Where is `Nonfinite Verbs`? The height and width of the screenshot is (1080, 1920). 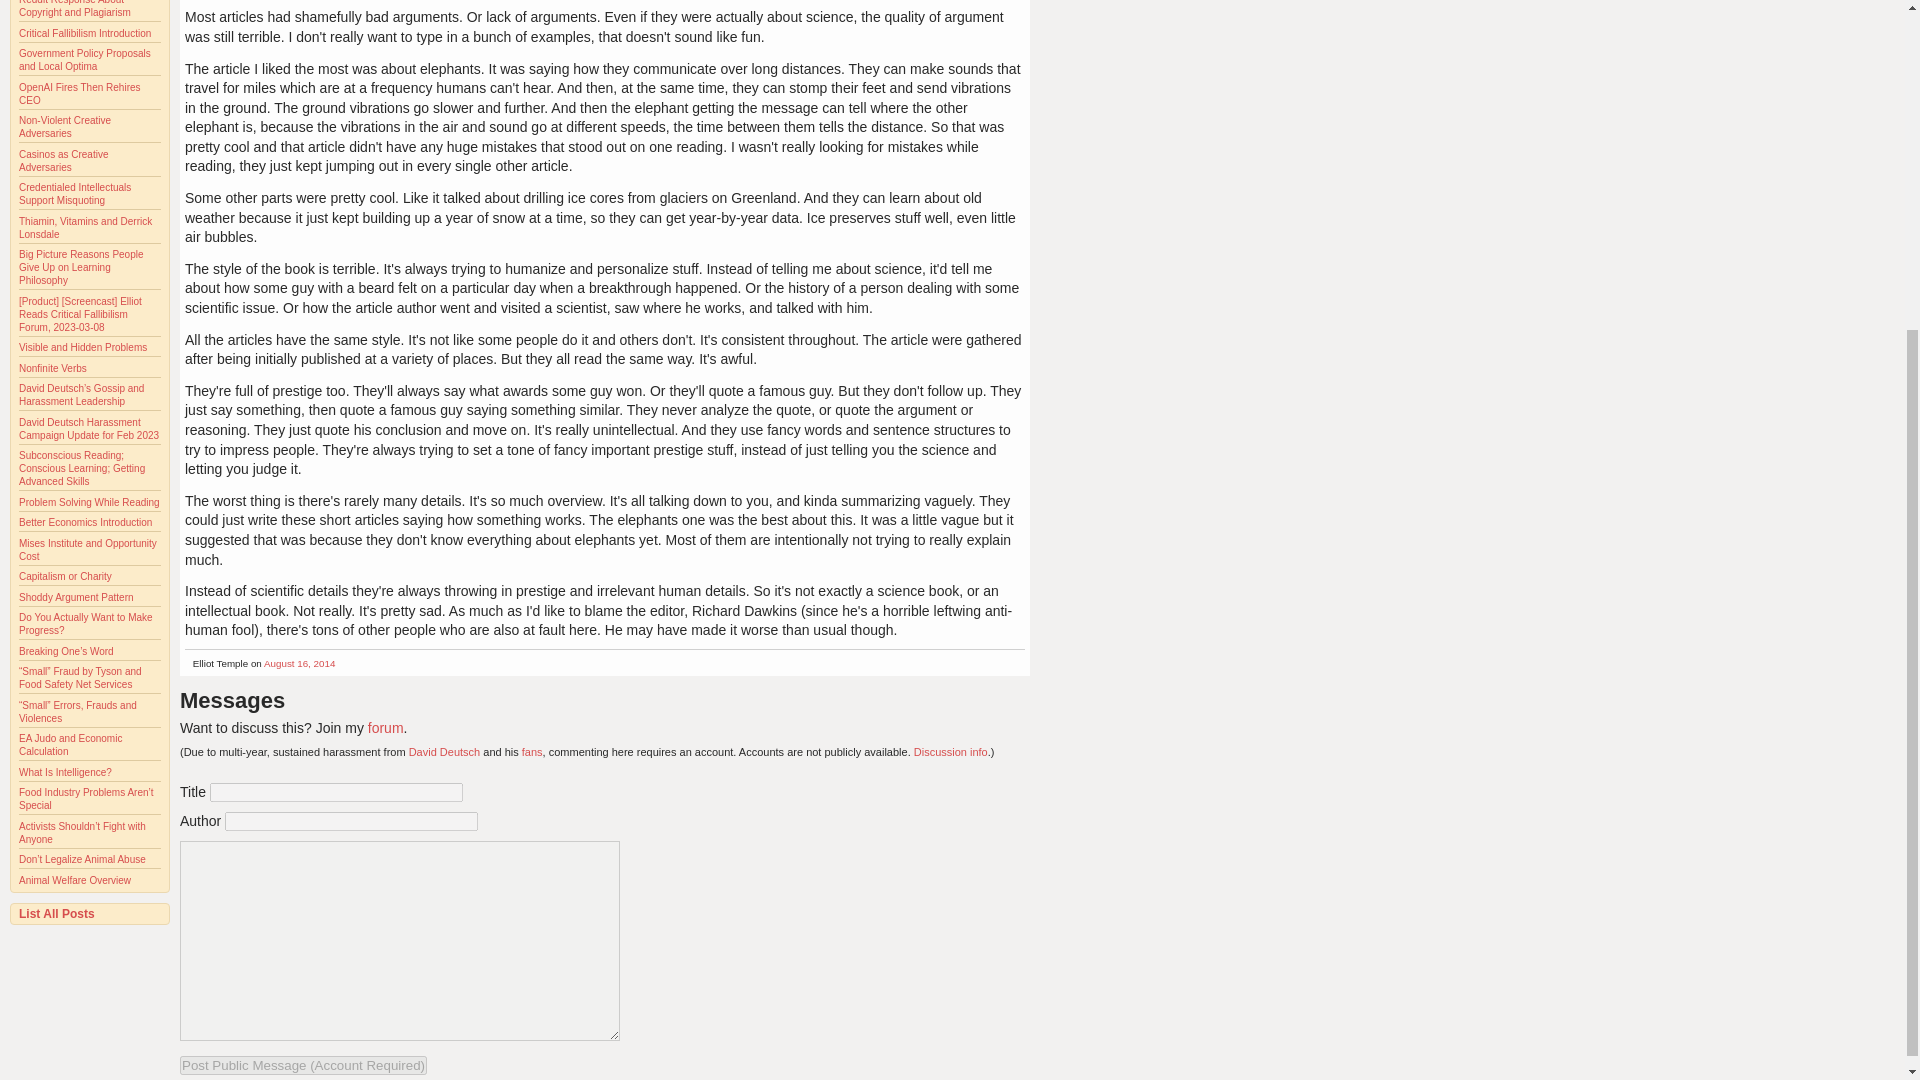
Nonfinite Verbs is located at coordinates (52, 368).